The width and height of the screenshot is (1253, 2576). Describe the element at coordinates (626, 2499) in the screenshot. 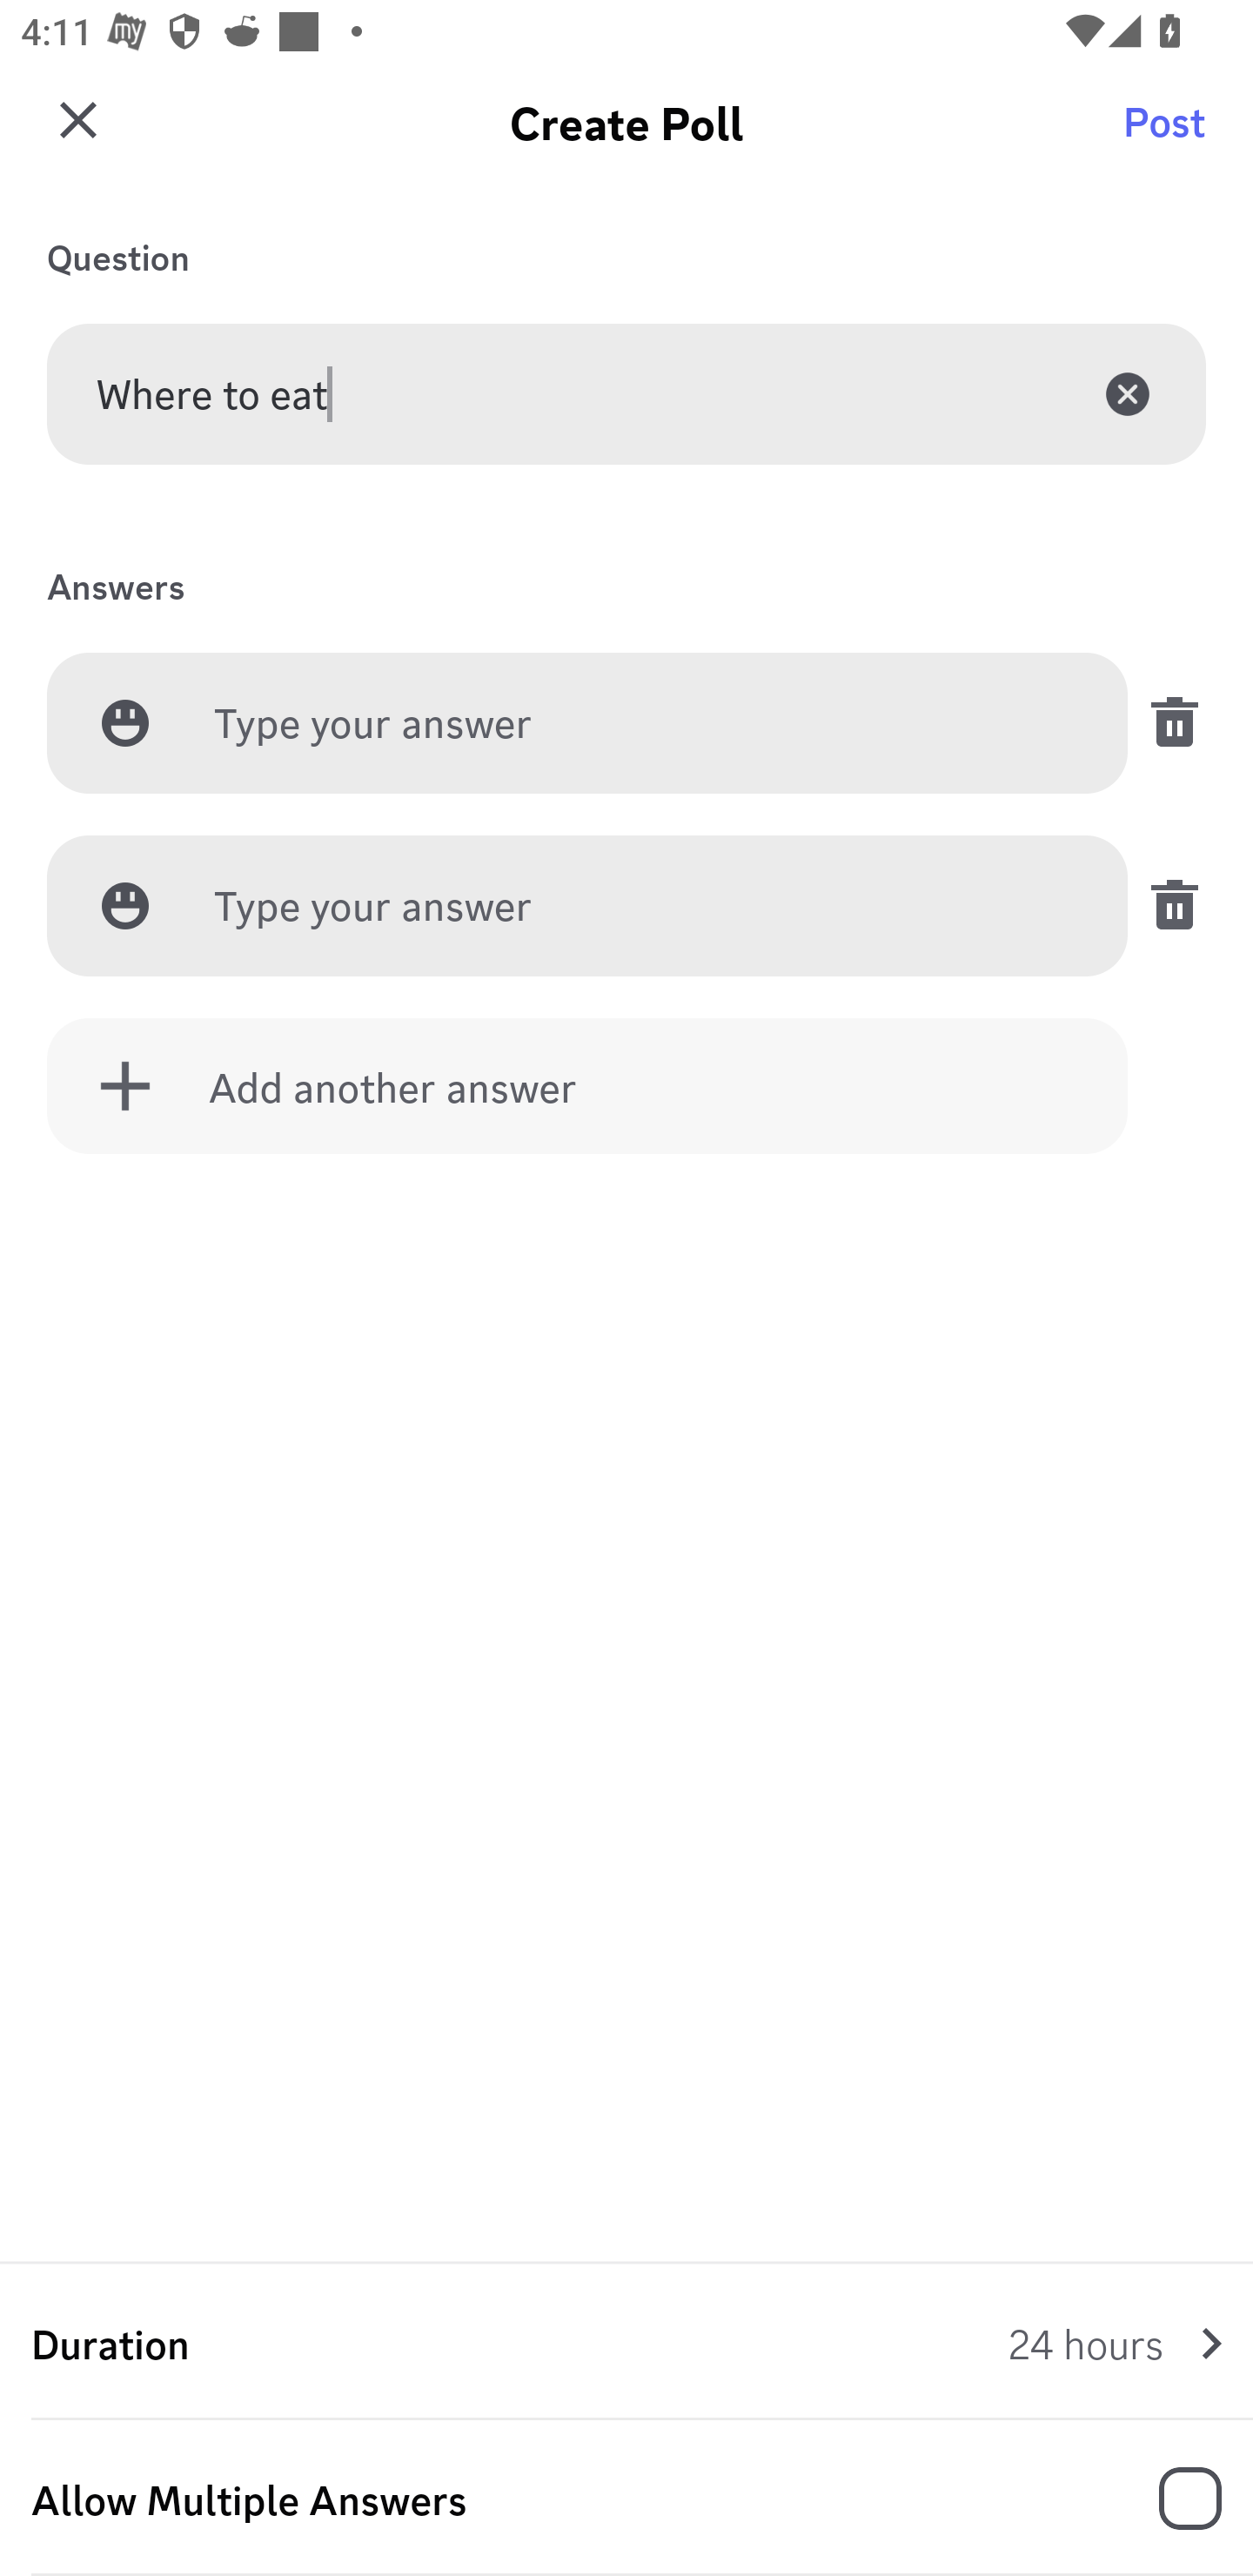

I see `Allow Multiple Answers,  Allow Multiple Answers` at that location.